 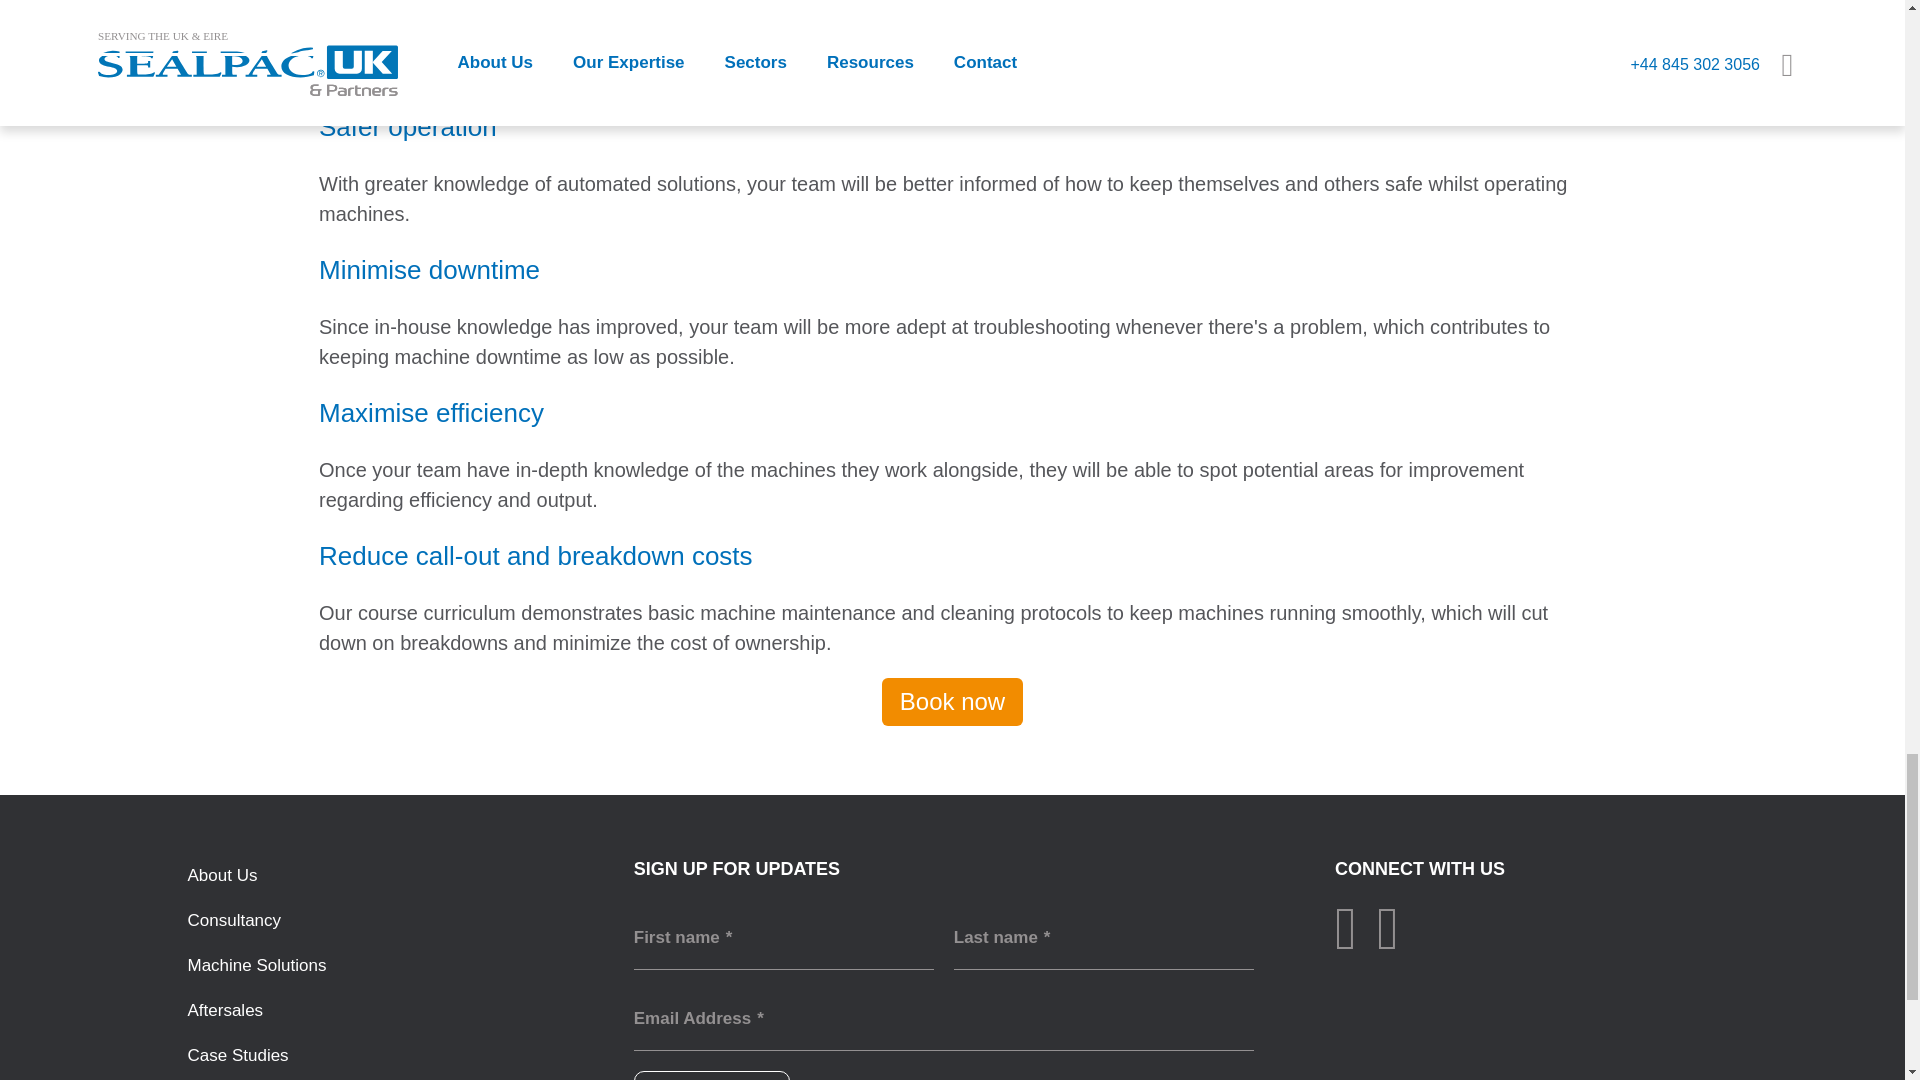 What do you see at coordinates (952, 702) in the screenshot?
I see `Book now` at bounding box center [952, 702].